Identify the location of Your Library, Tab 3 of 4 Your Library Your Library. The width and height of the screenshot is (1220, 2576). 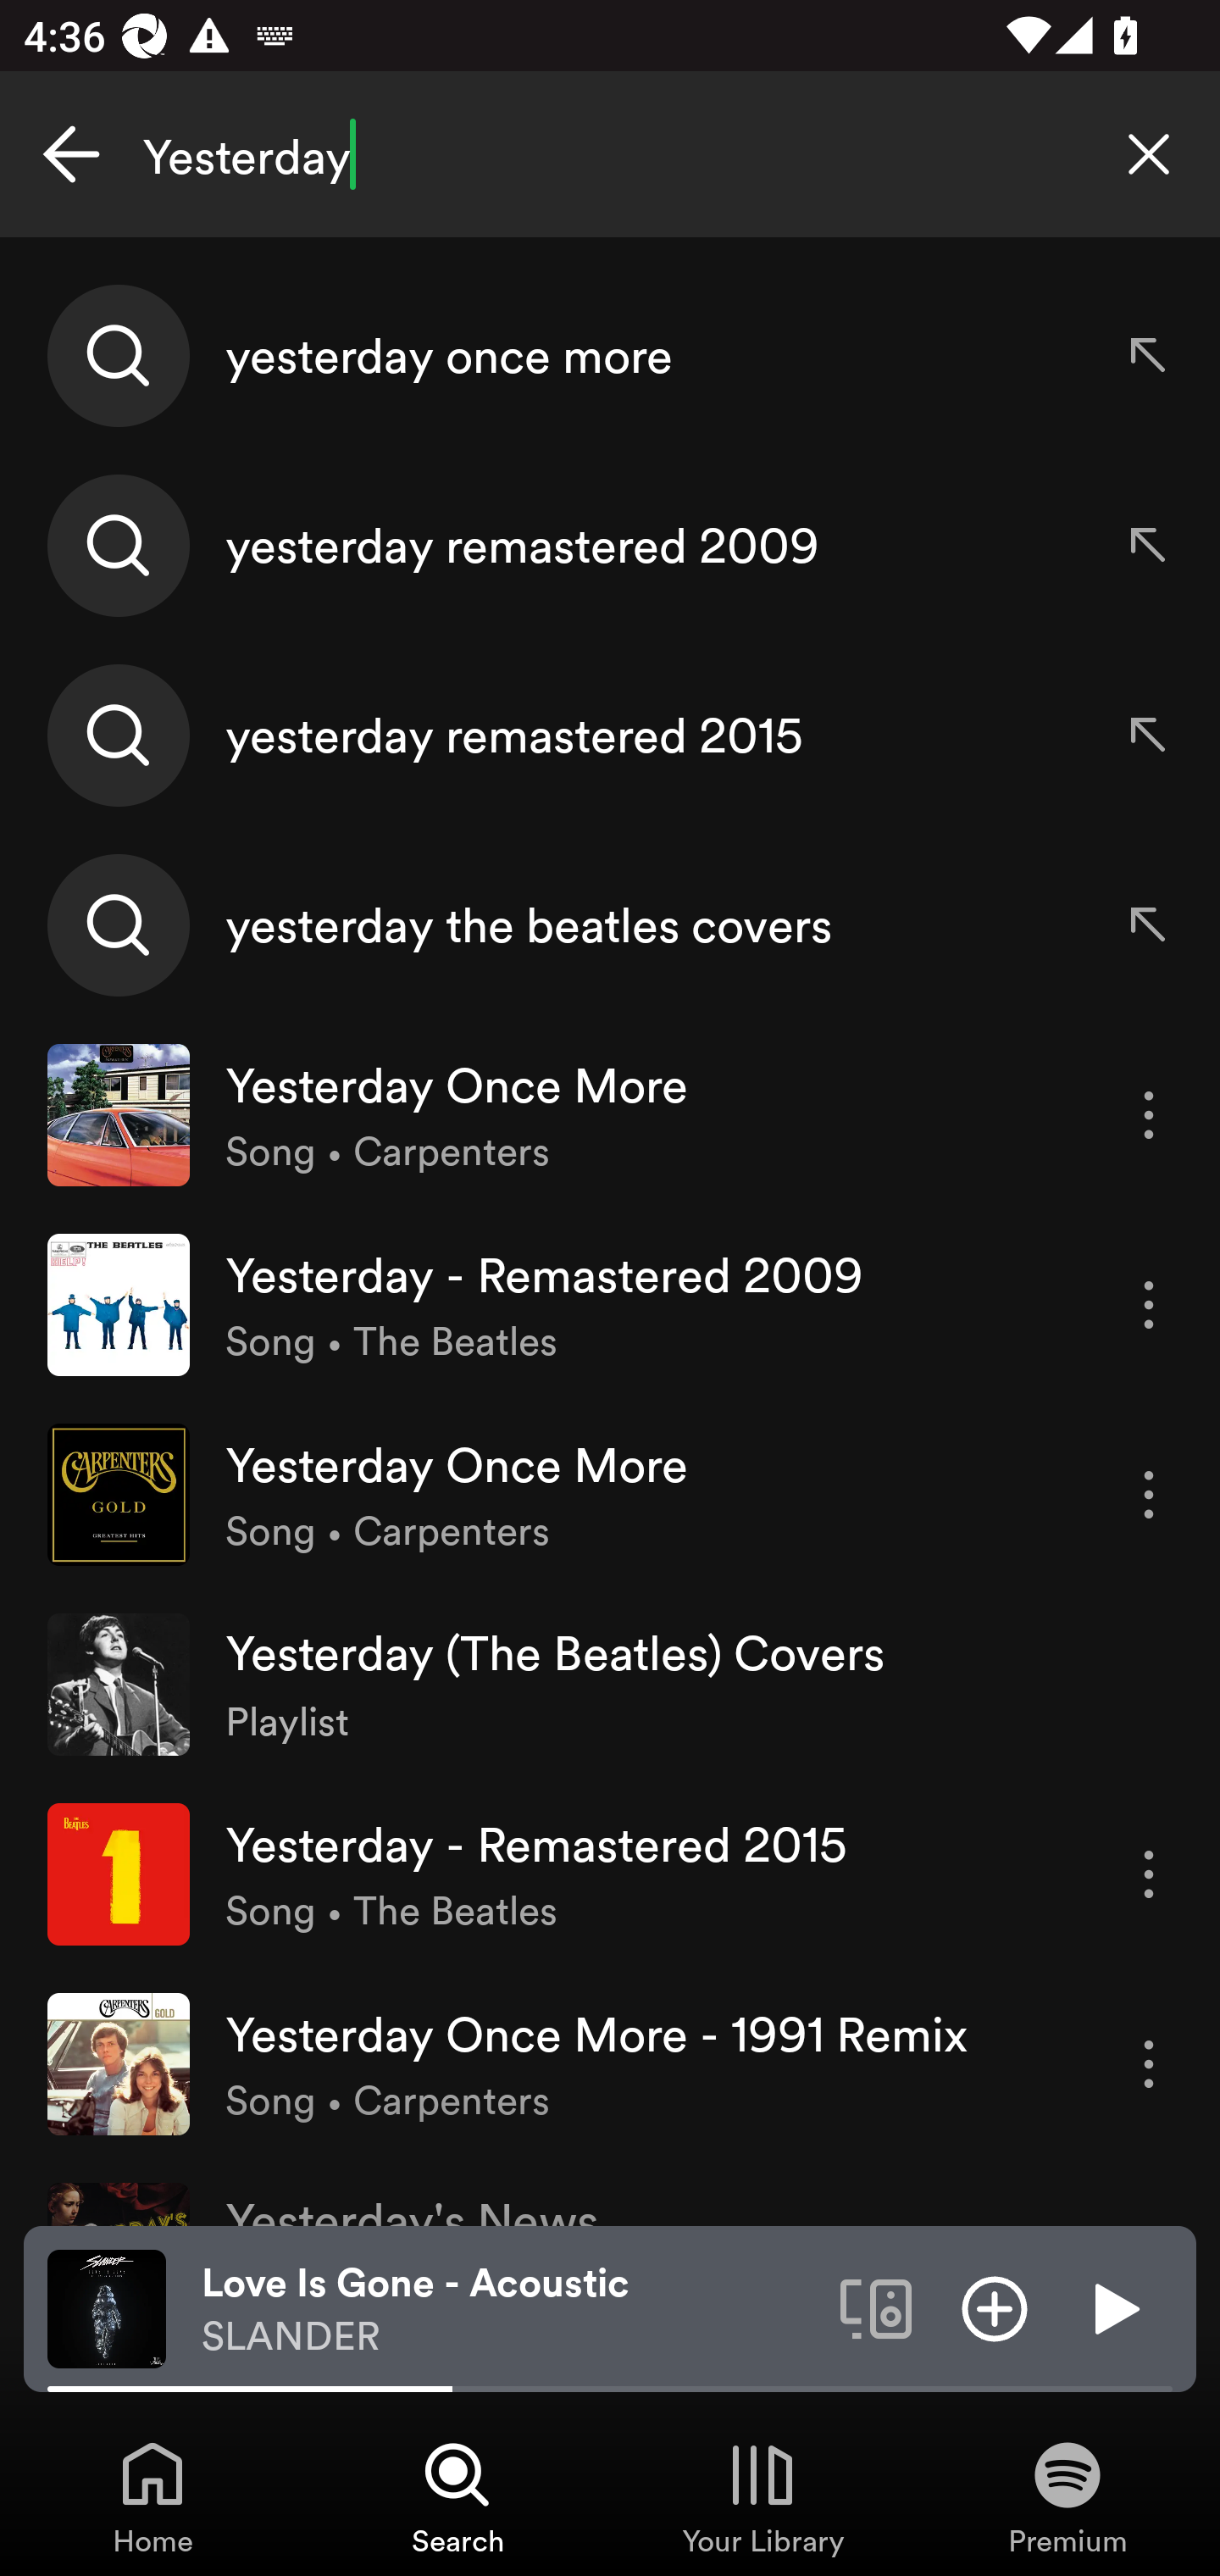
(762, 2496).